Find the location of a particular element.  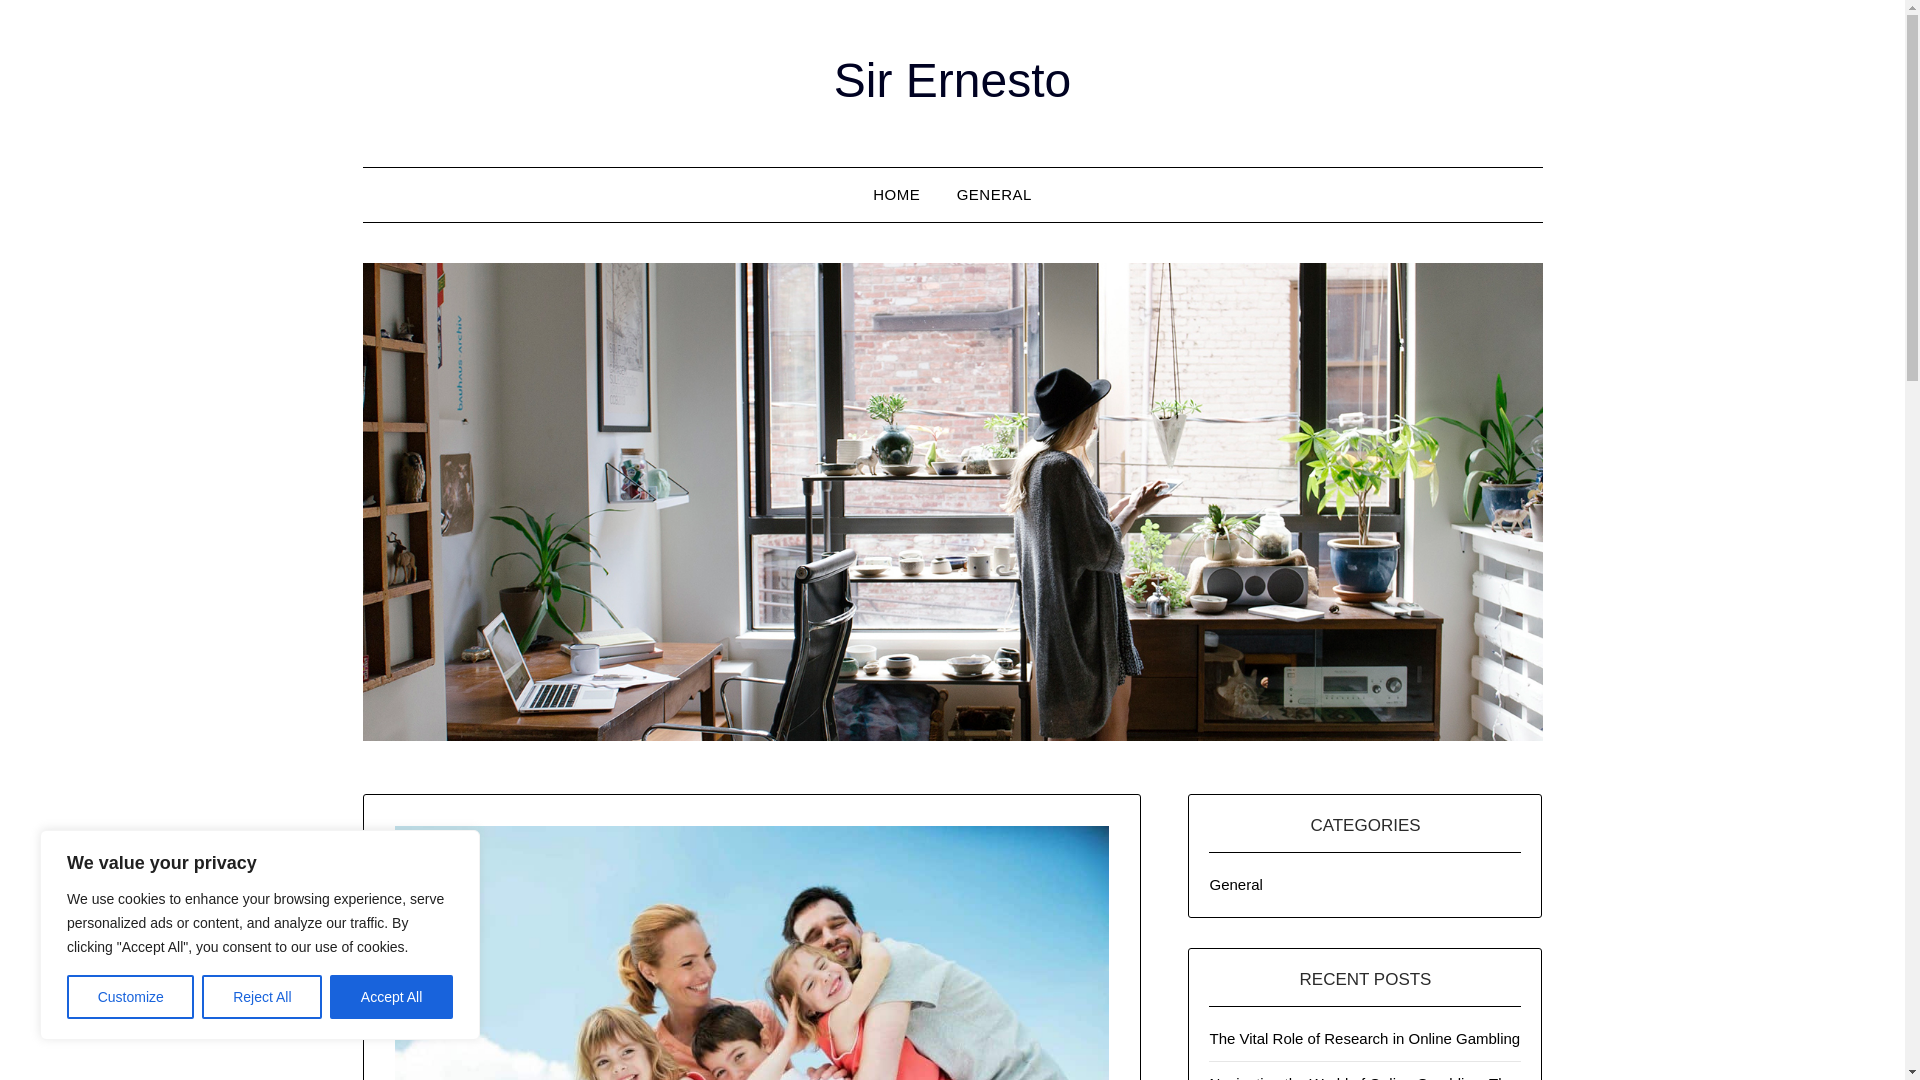

GENERAL is located at coordinates (994, 195).